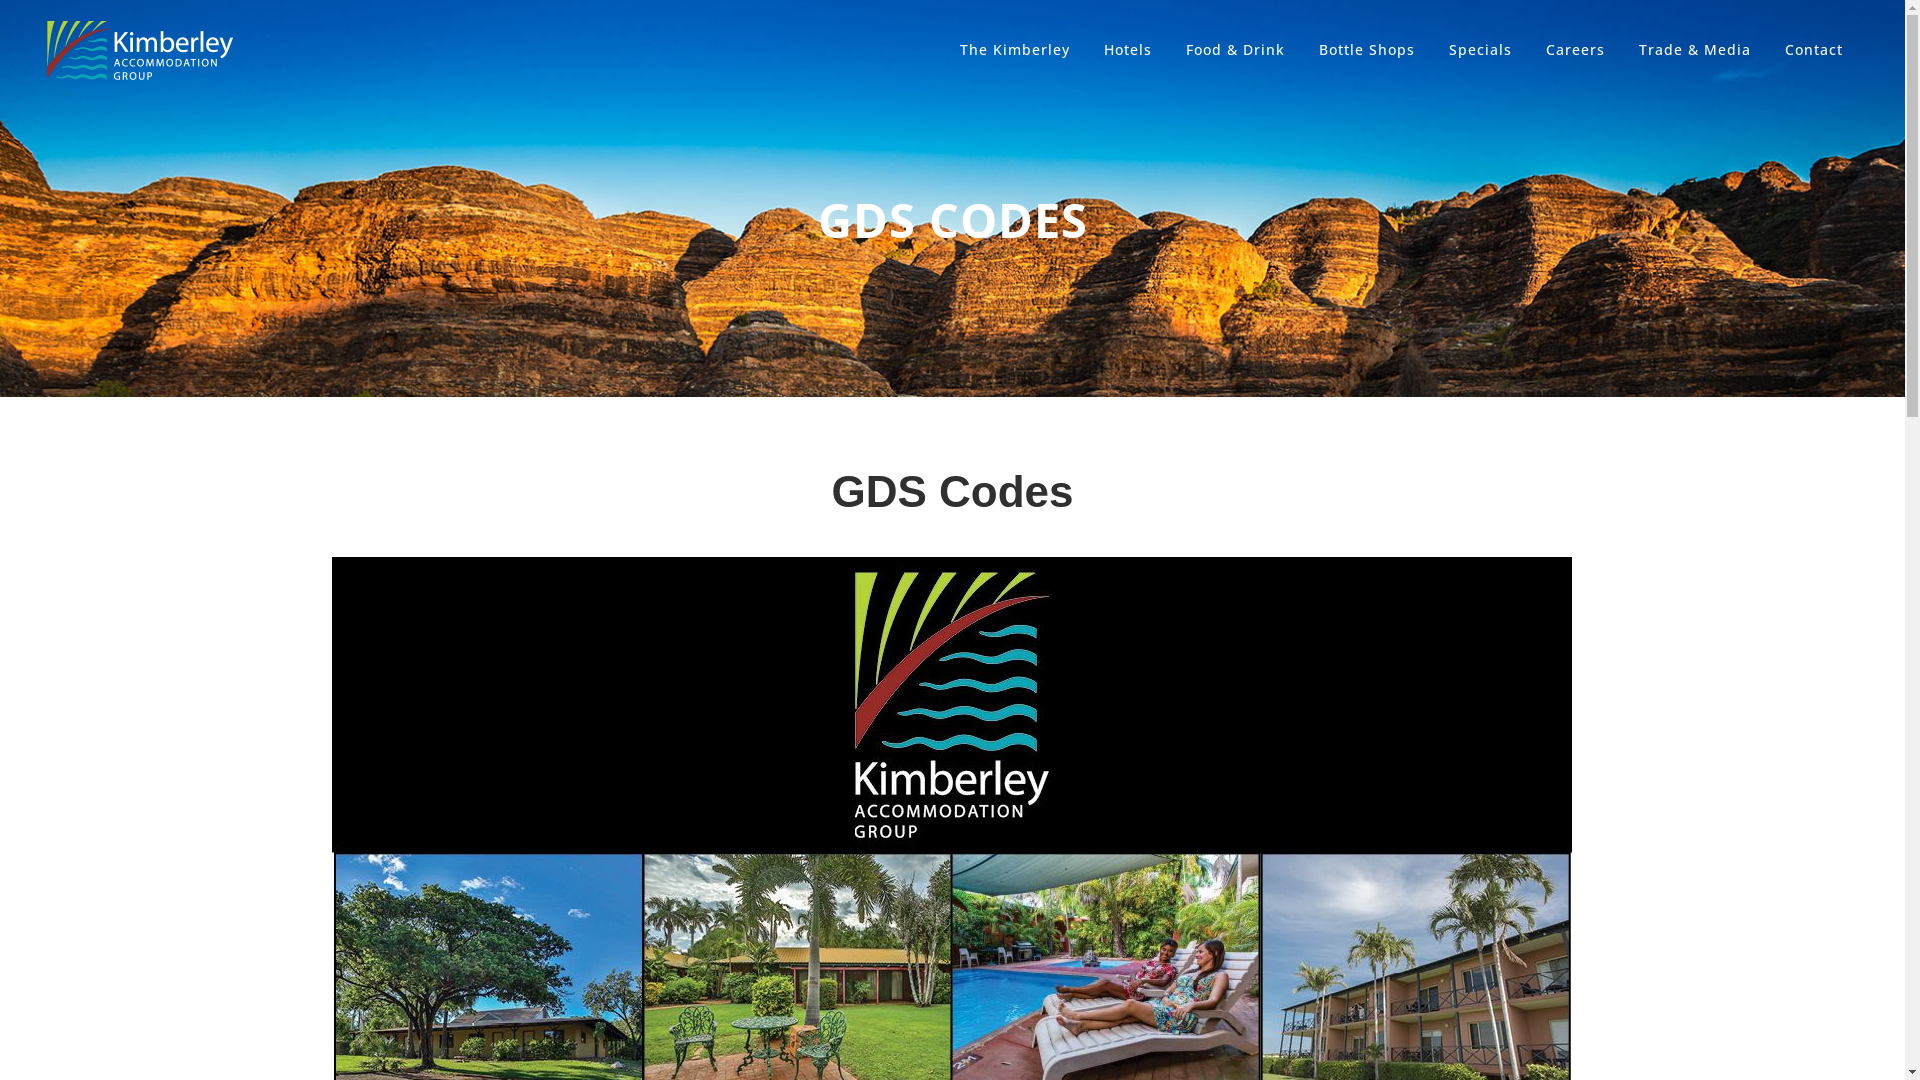  Describe the element at coordinates (1695, 50) in the screenshot. I see `Trade & Media` at that location.